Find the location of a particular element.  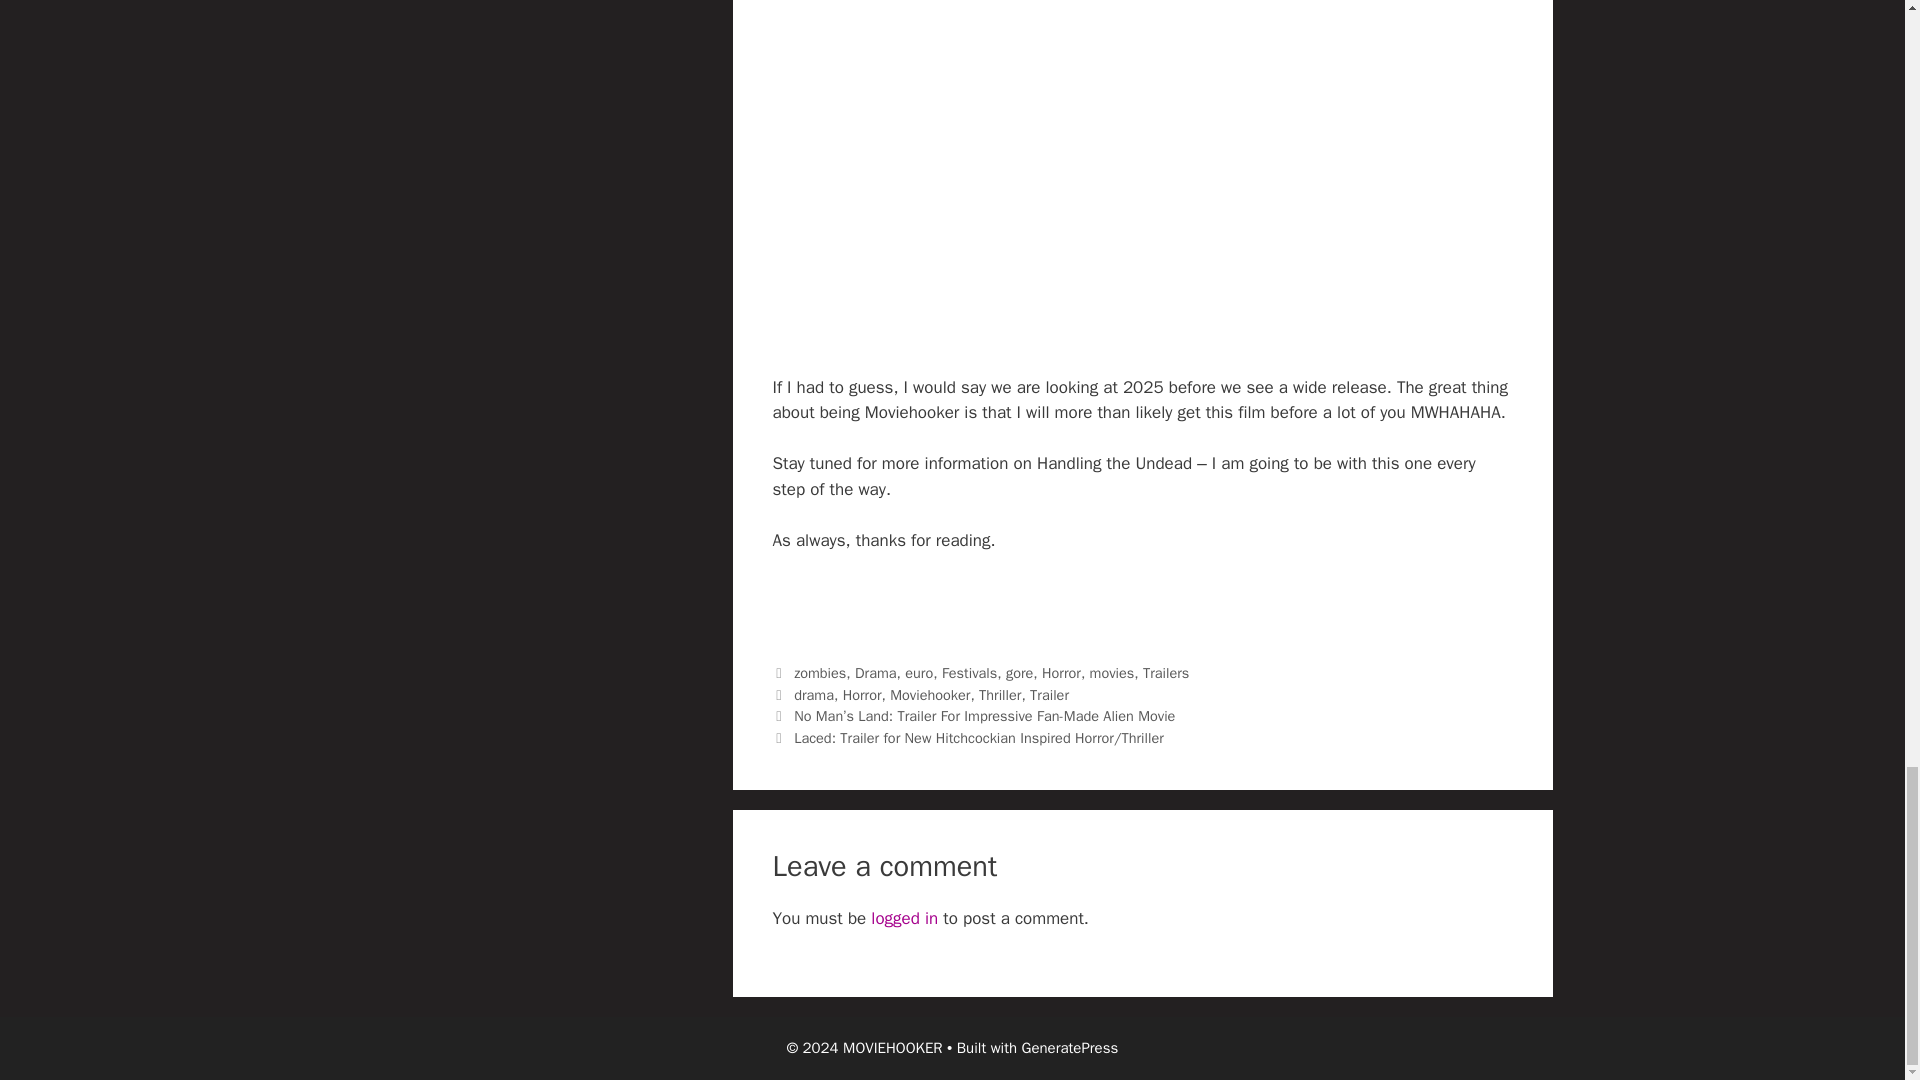

Pin it with Pinterest is located at coordinates (955, 602).